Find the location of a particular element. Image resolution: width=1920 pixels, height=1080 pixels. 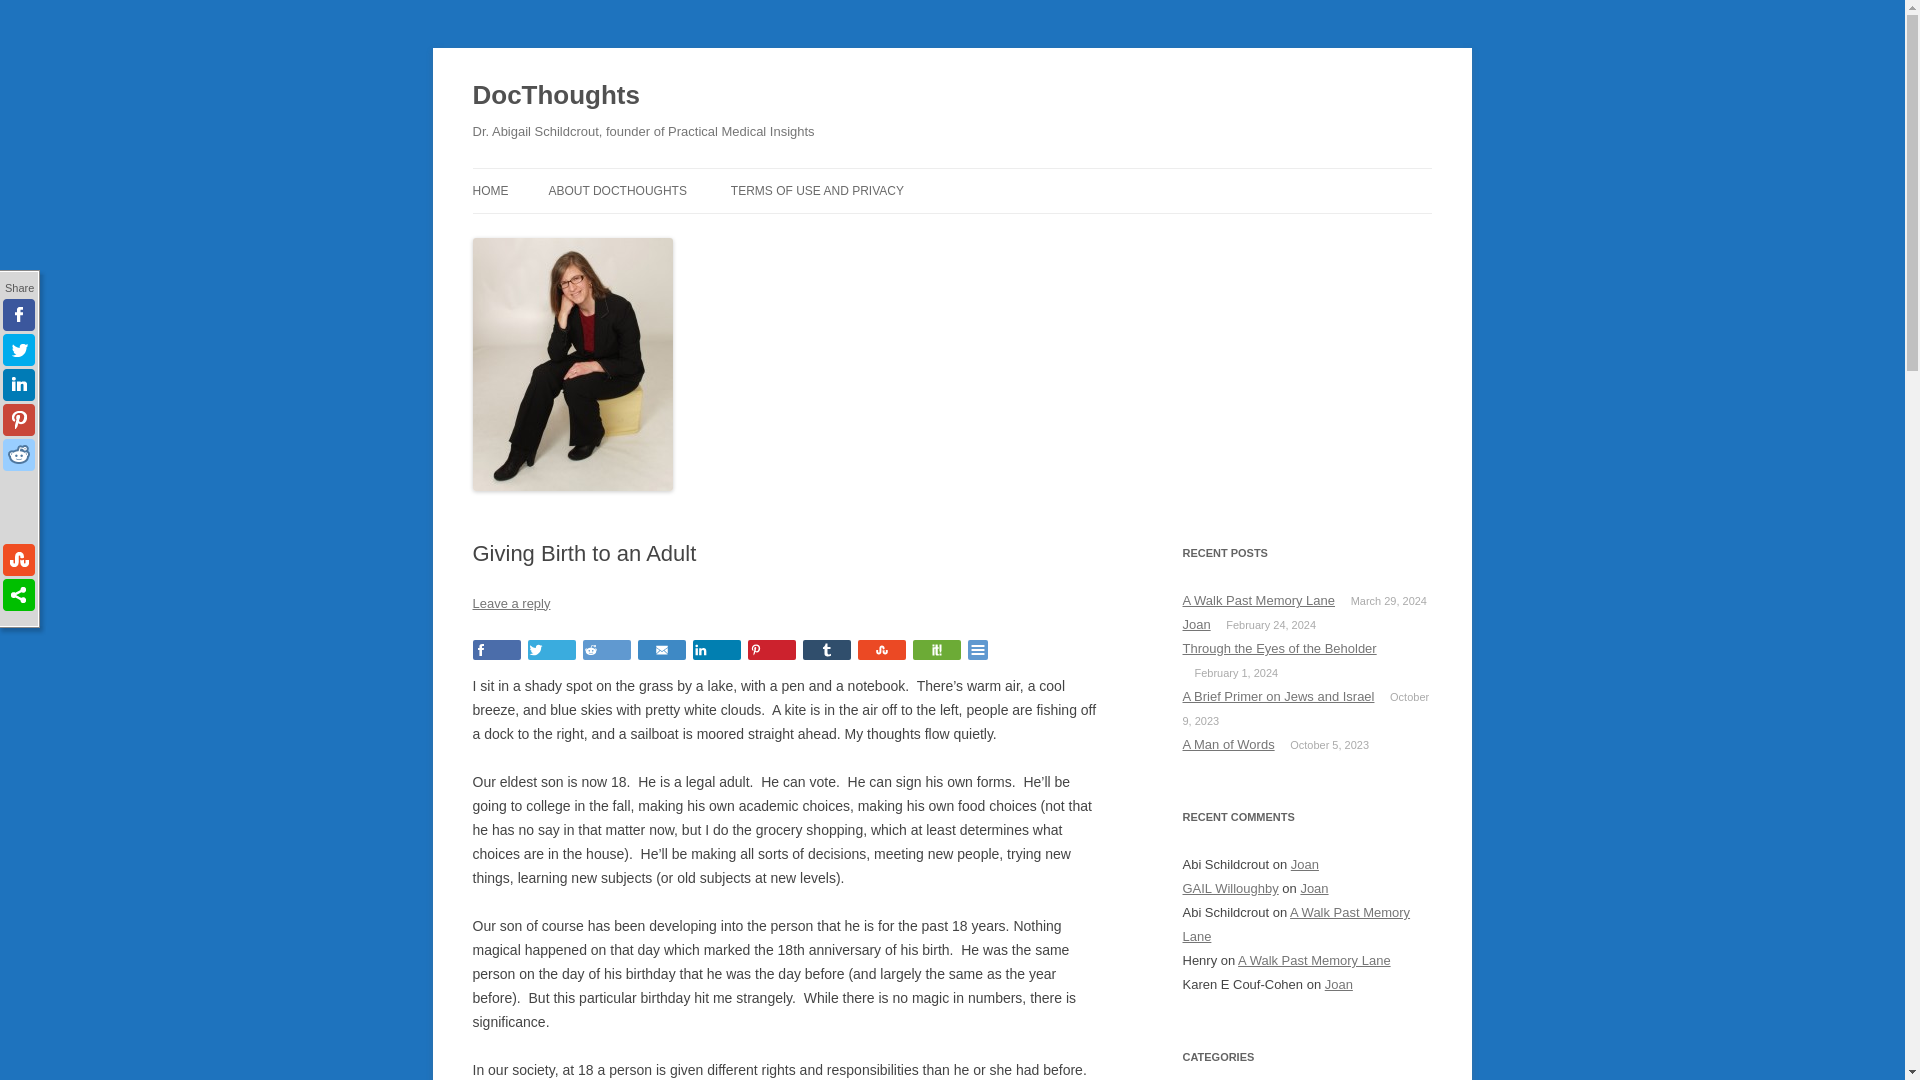

A Brief Primer on Jews and Israel is located at coordinates (1278, 696).